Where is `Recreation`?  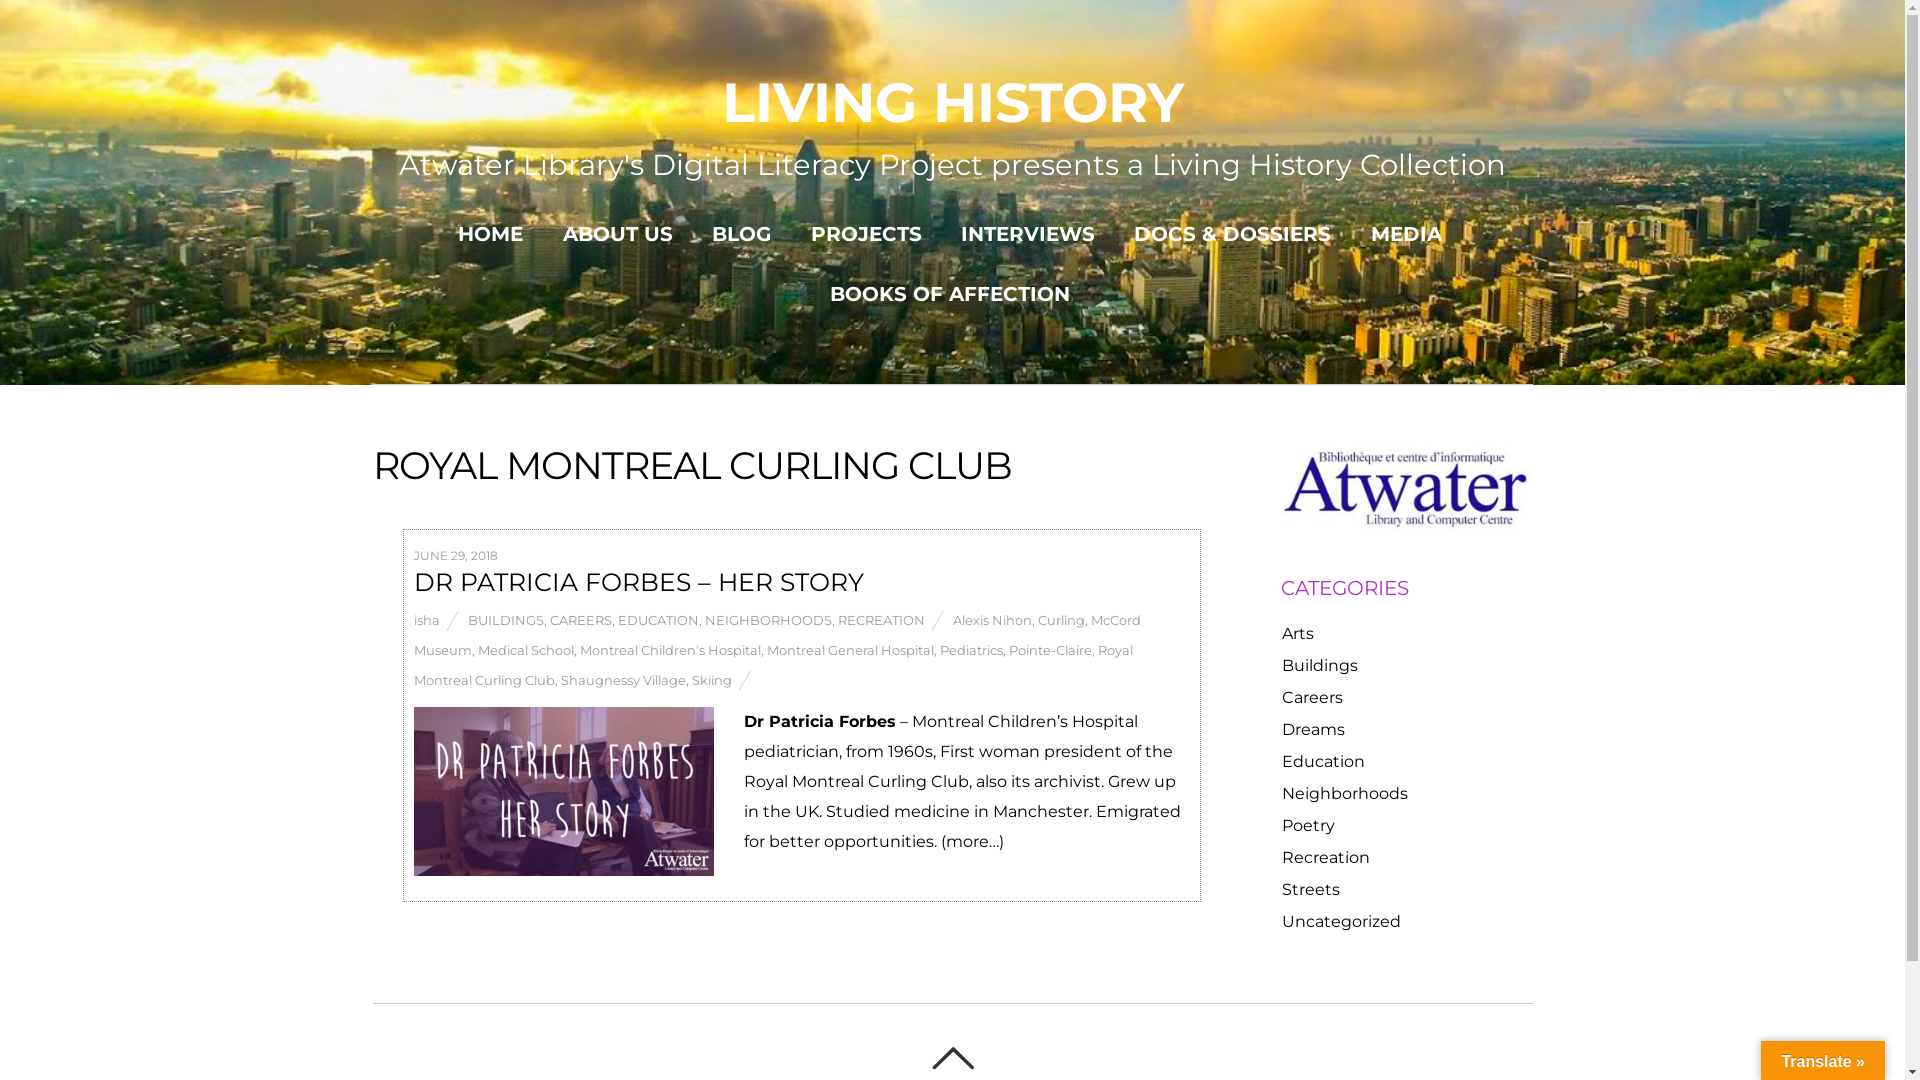 Recreation is located at coordinates (1326, 858).